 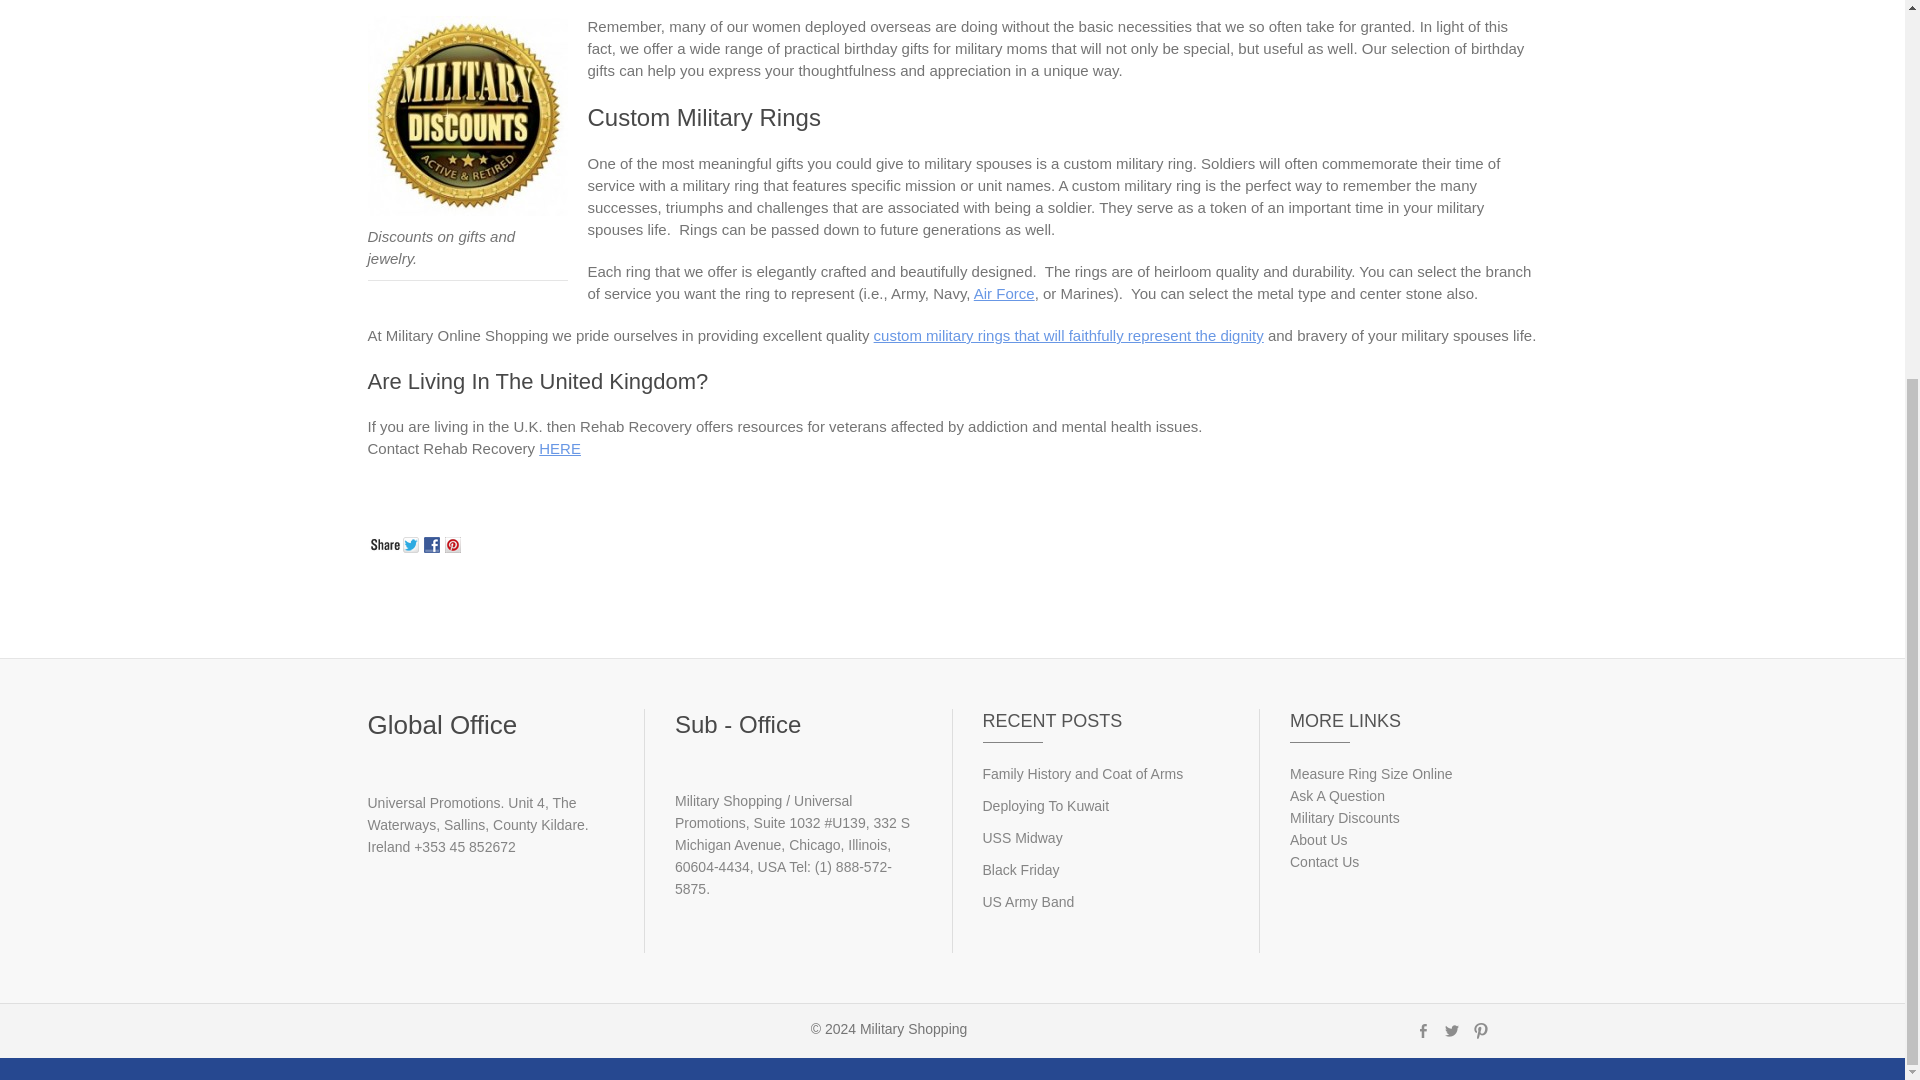 I want to click on Facebook, so click(x=434, y=542).